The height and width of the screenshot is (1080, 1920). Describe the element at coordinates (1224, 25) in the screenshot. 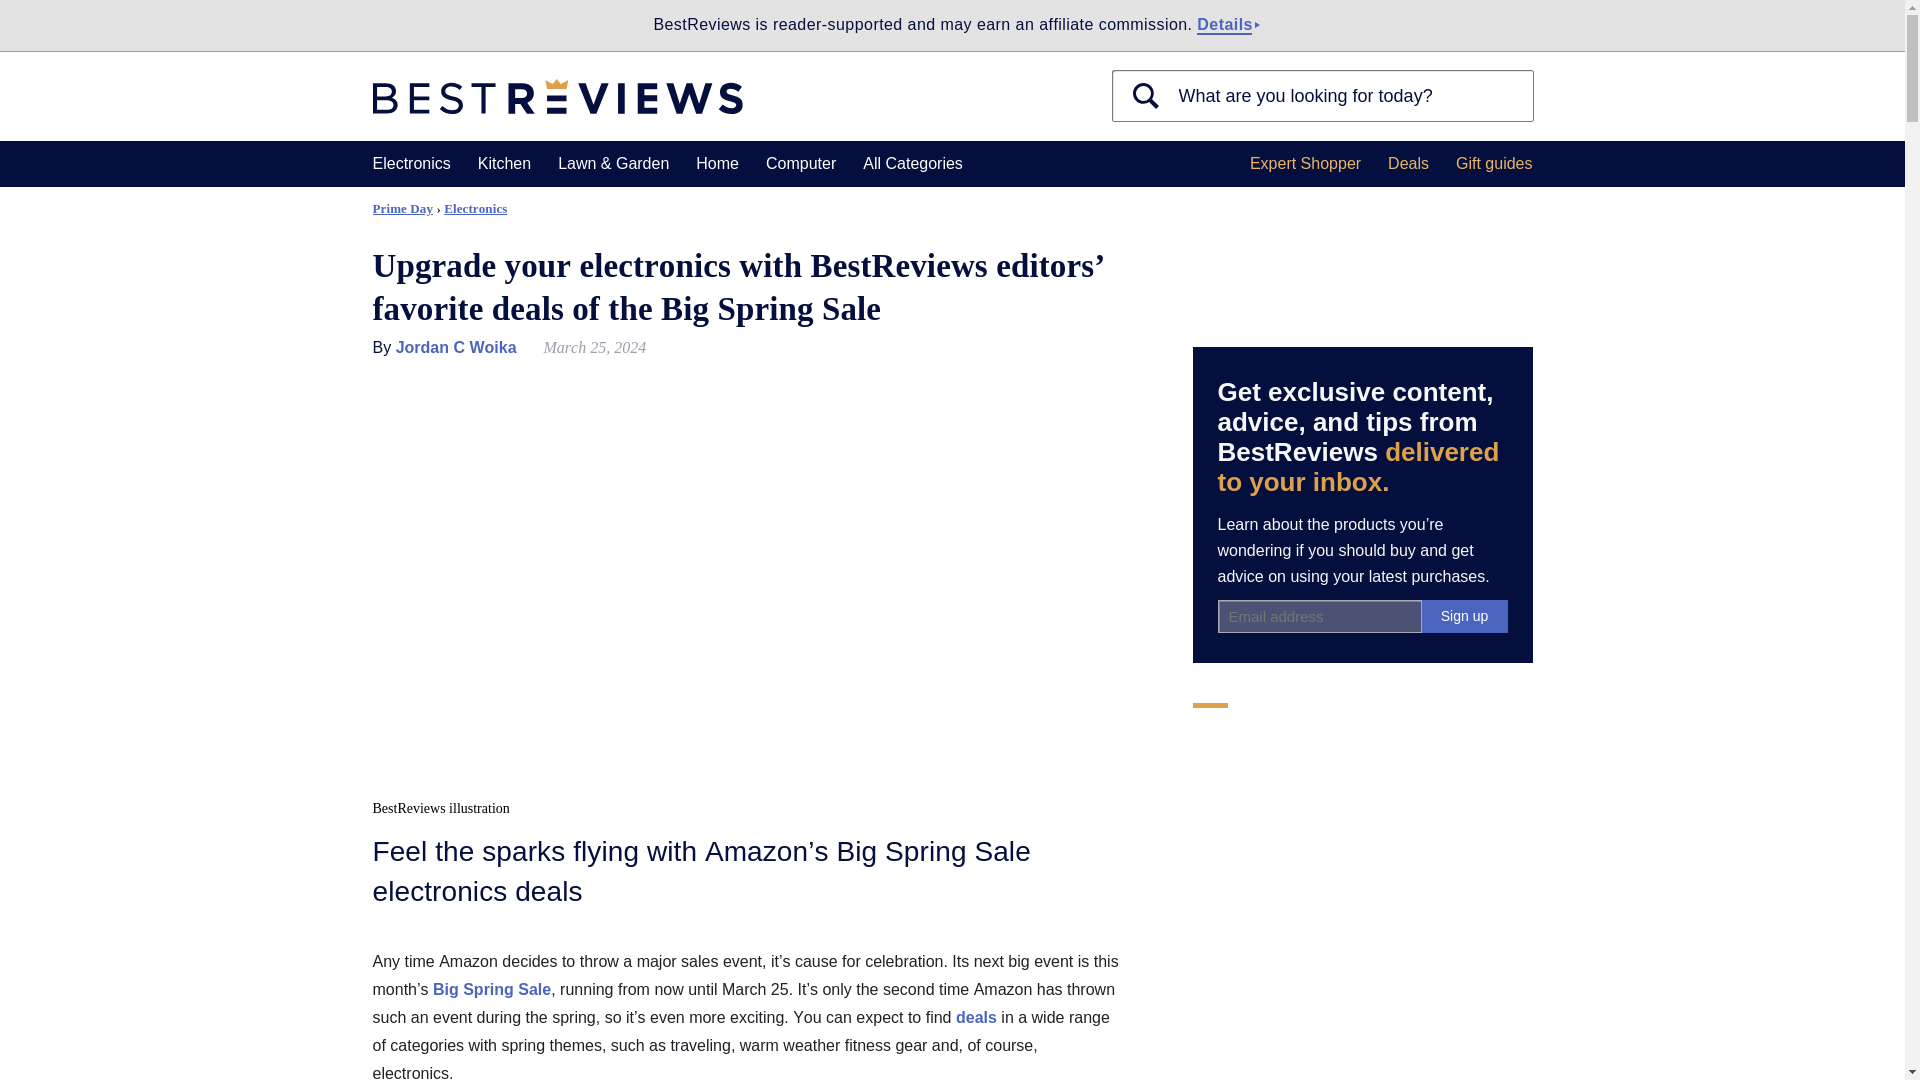

I see `Details` at that location.